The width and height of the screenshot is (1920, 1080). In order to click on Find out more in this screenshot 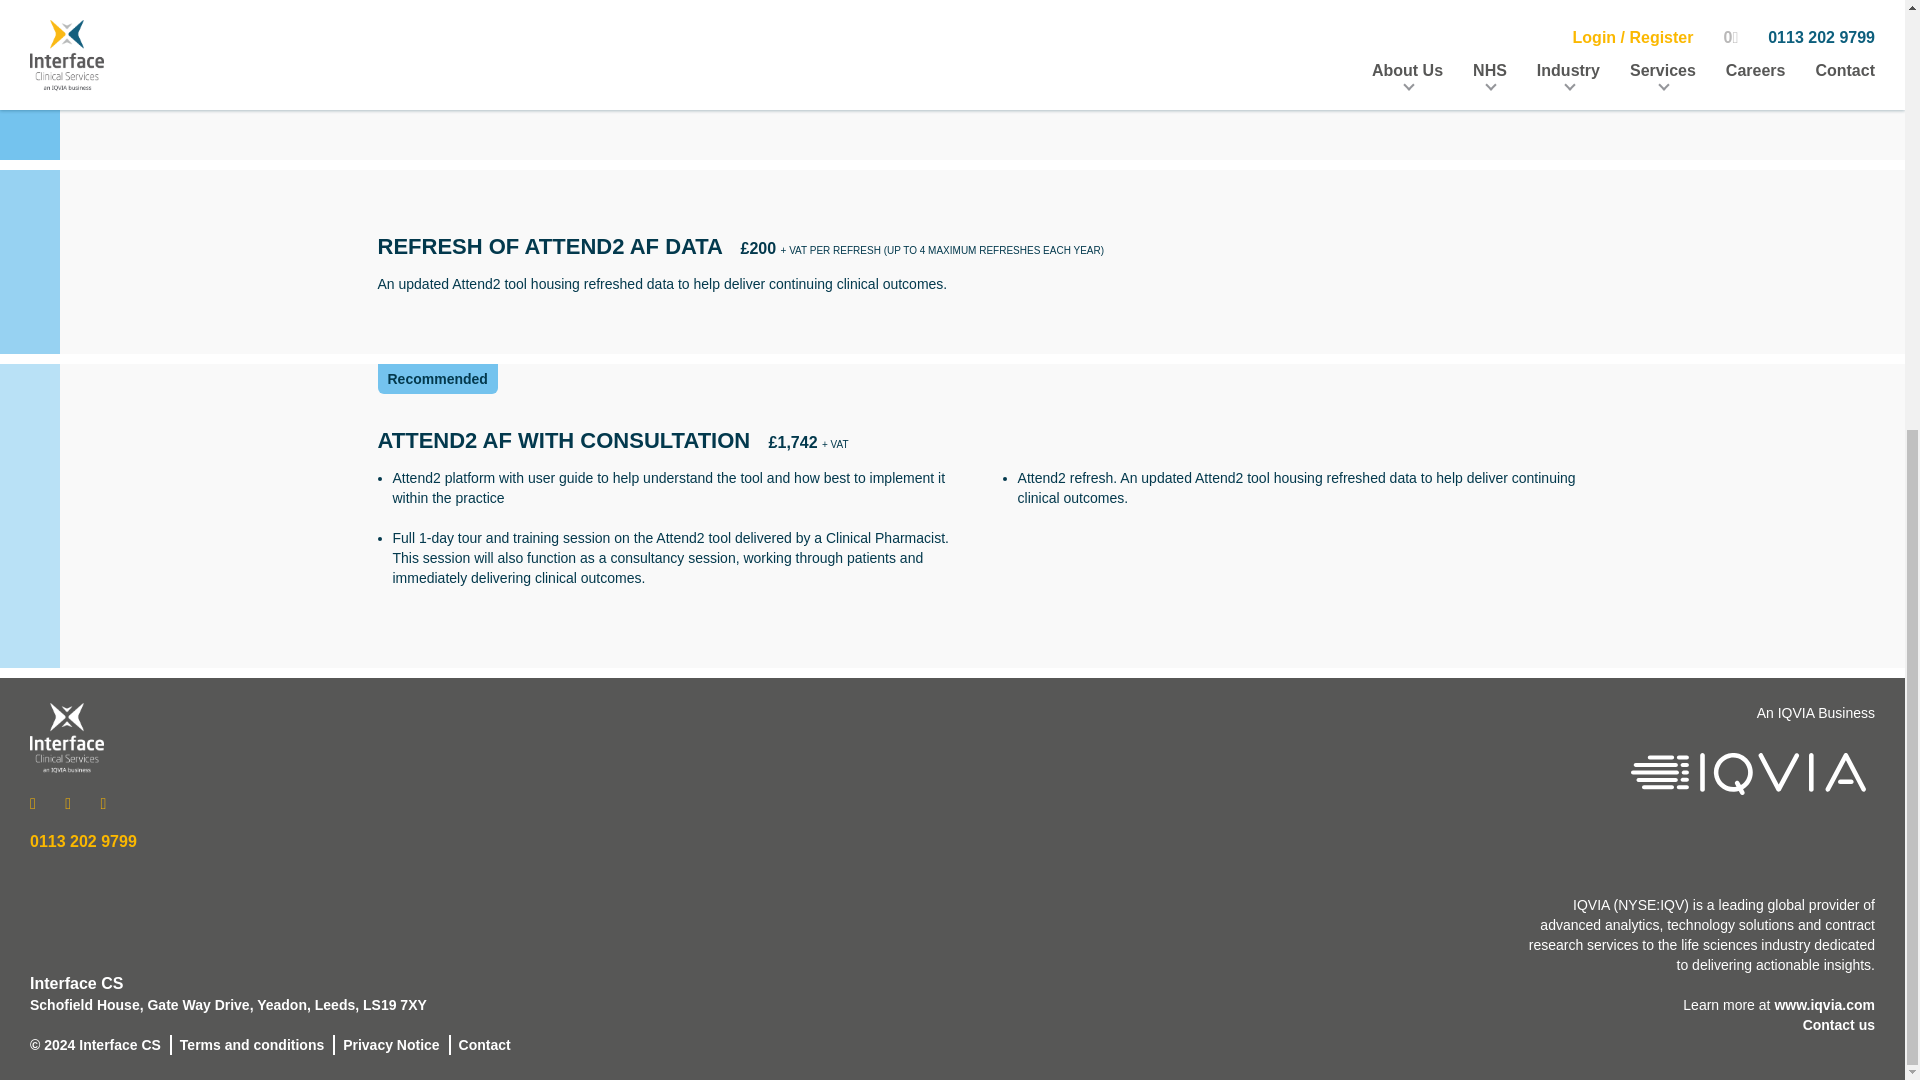, I will do `click(1785, 170)`.